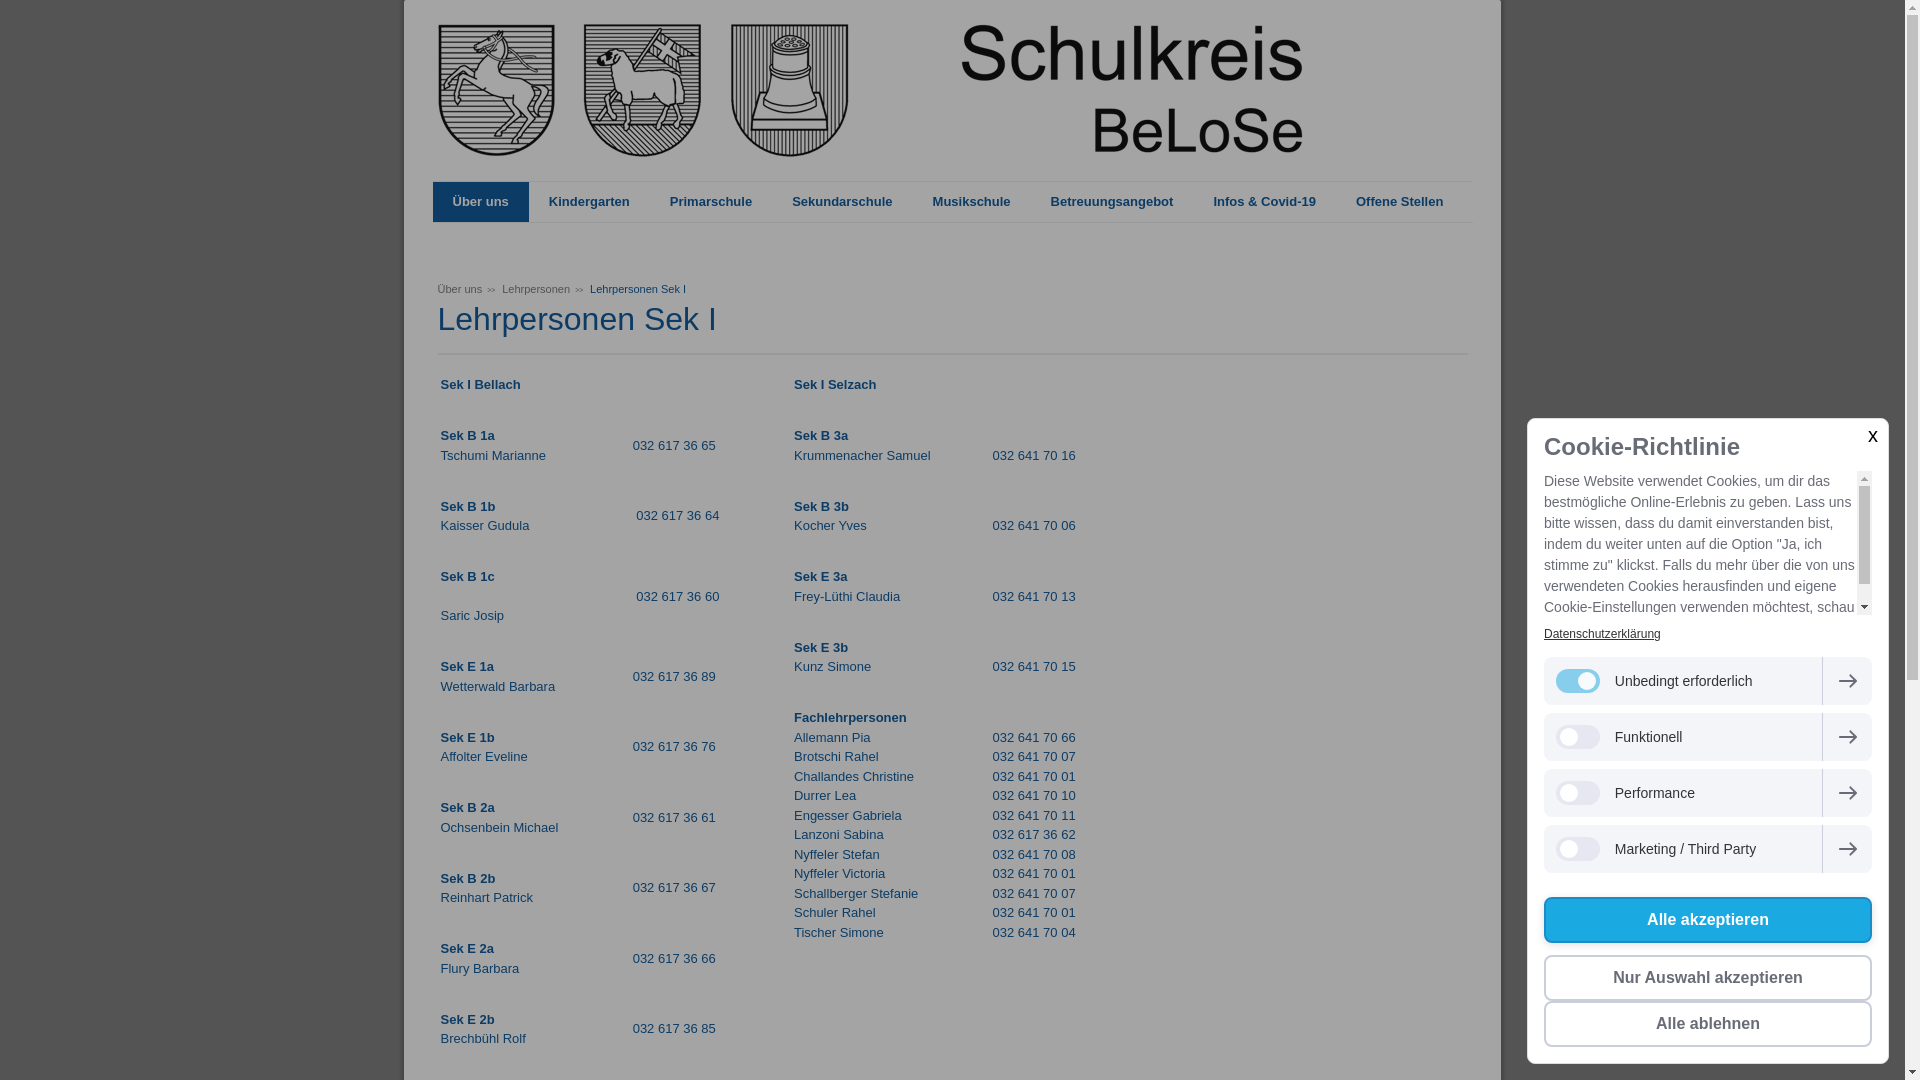  I want to click on Offene Stellen, so click(1400, 202).